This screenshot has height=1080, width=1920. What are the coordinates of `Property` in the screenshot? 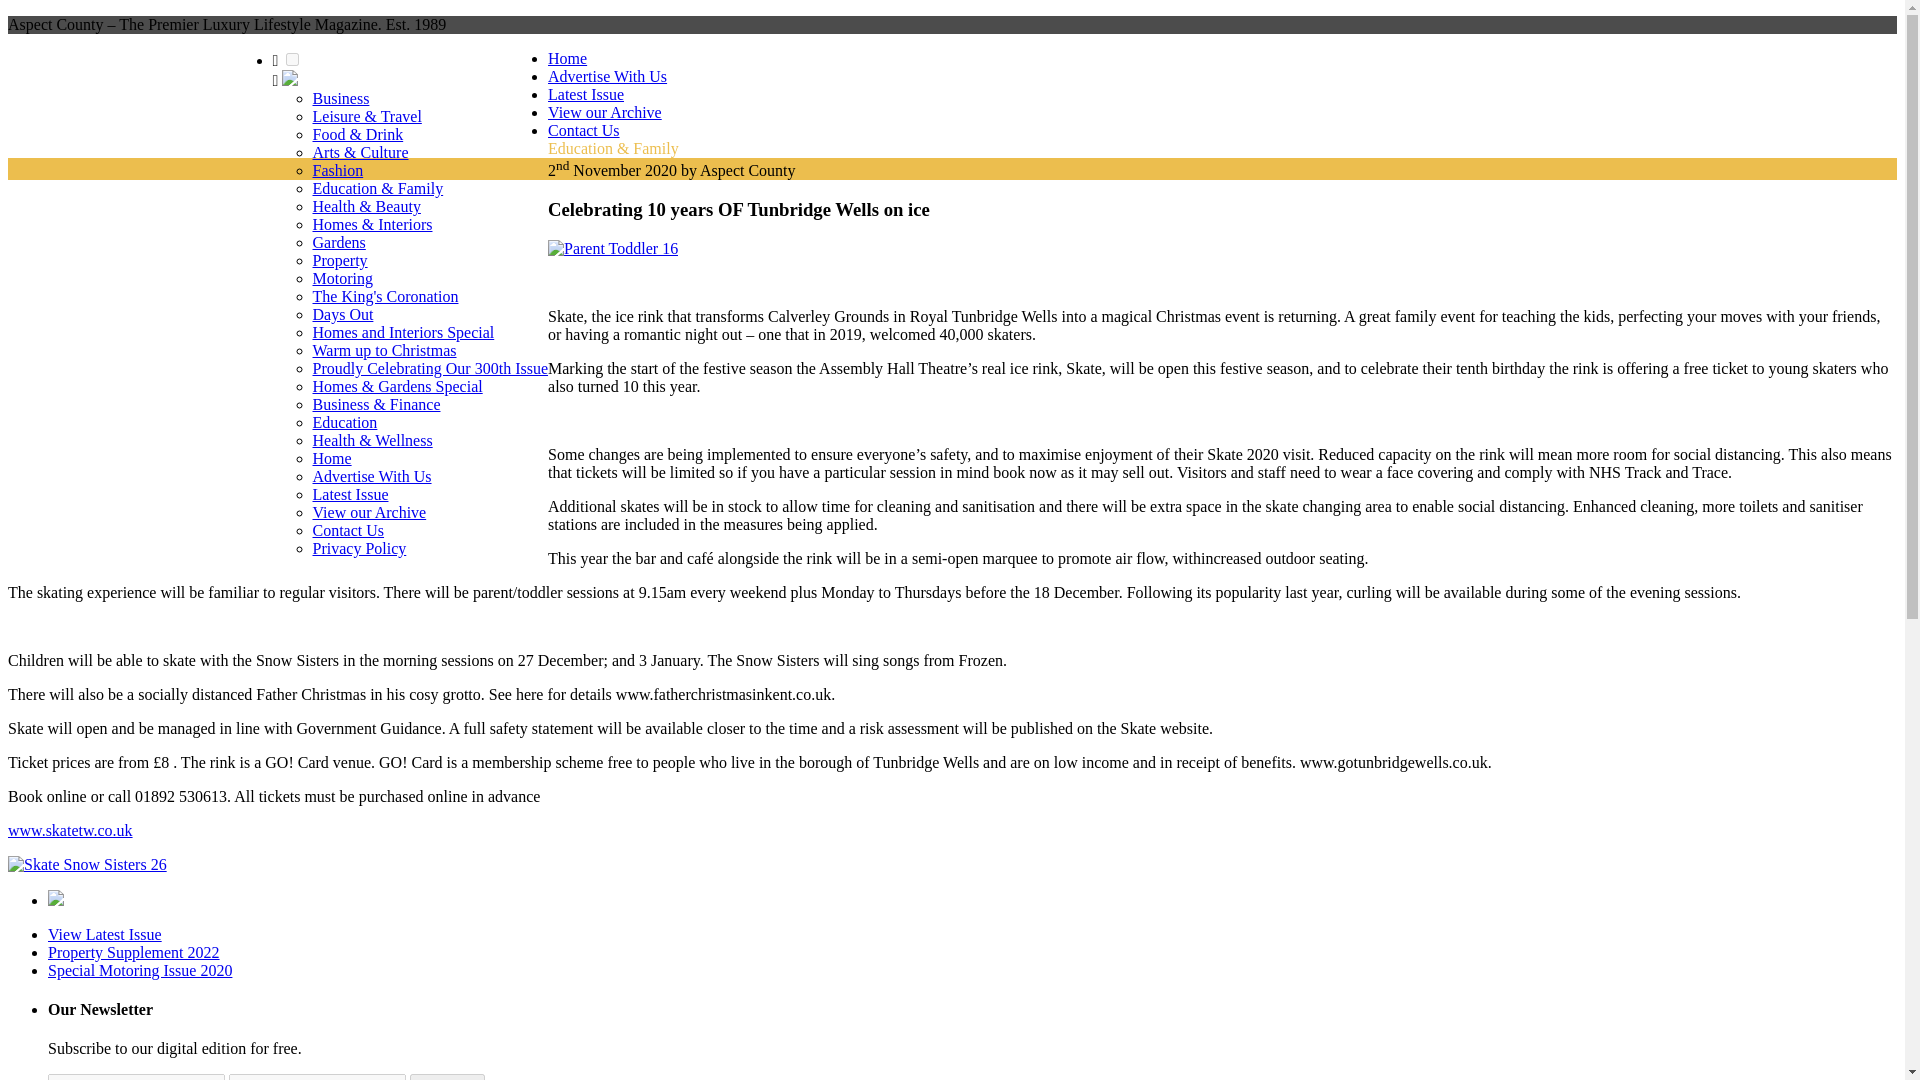 It's located at (338, 260).